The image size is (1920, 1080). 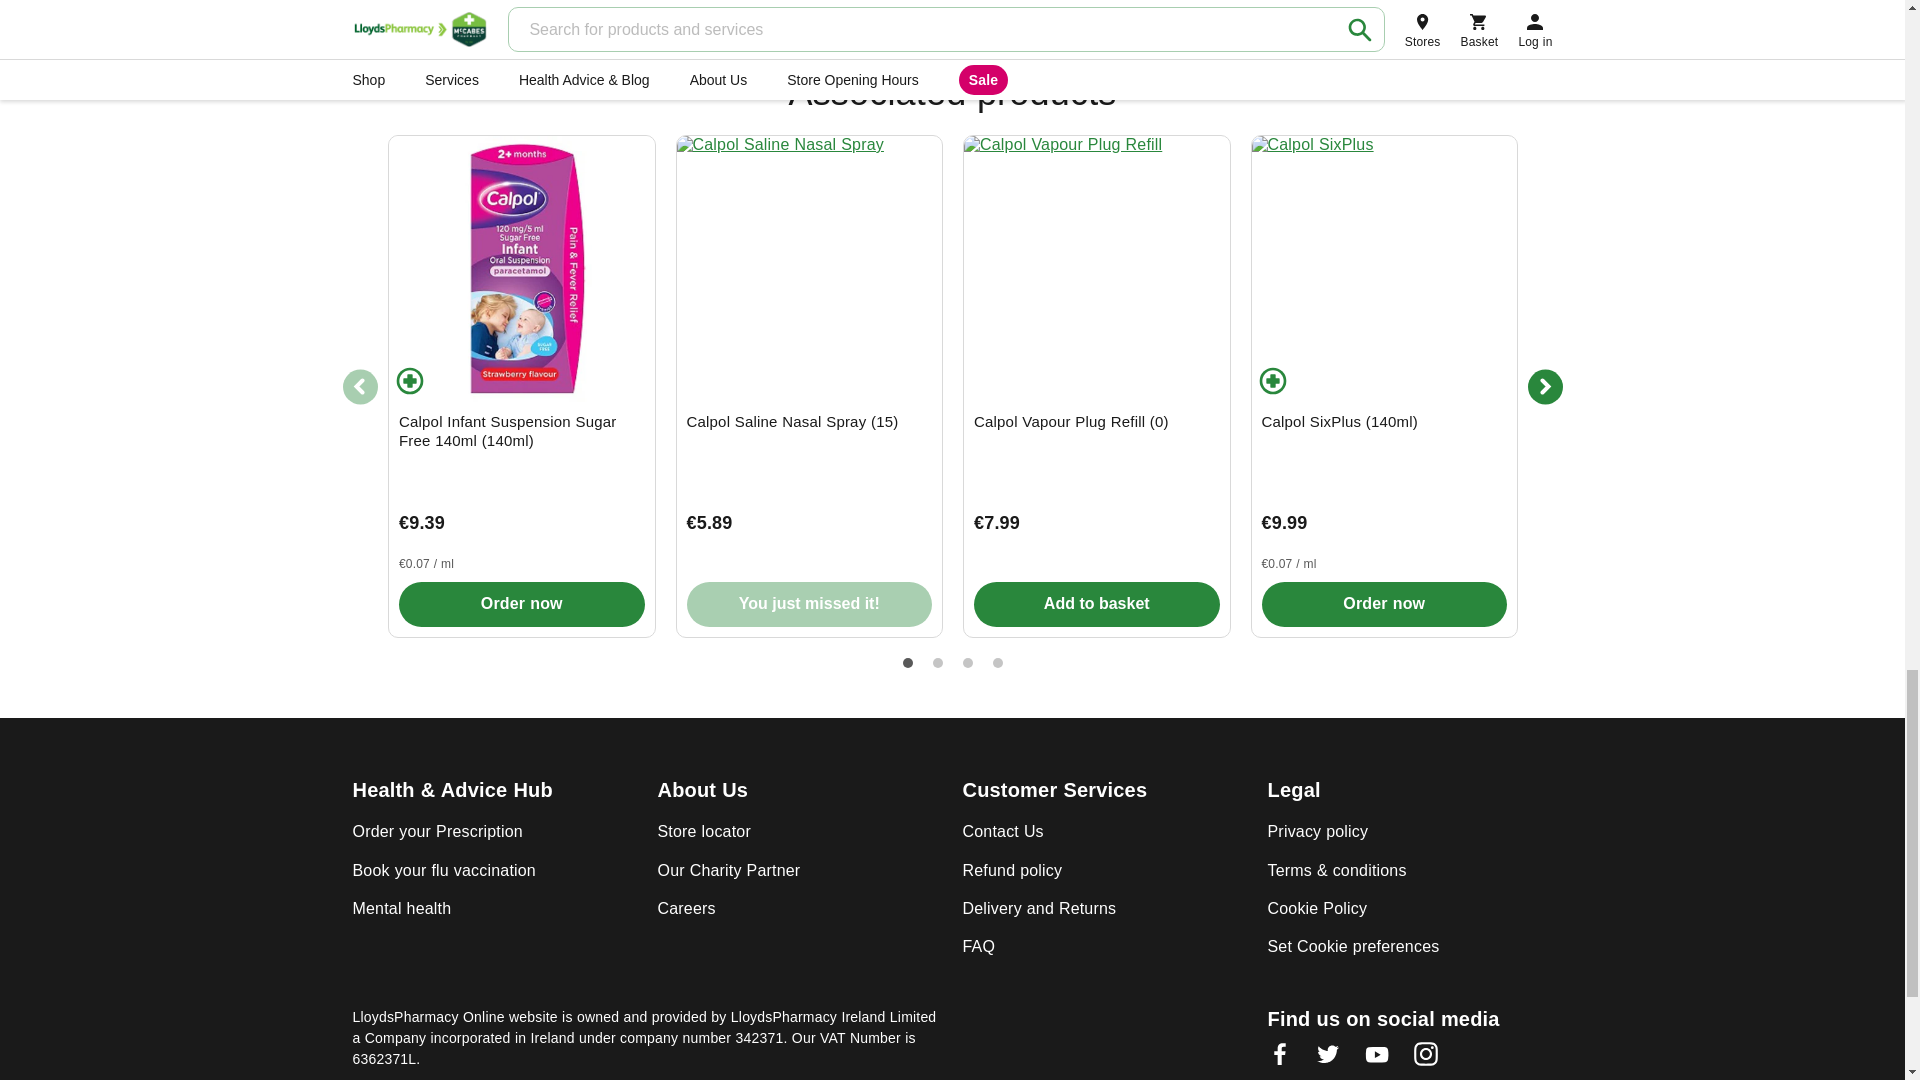 What do you see at coordinates (1426, 1060) in the screenshot?
I see `LloydsPharmacy on Instagram` at bounding box center [1426, 1060].